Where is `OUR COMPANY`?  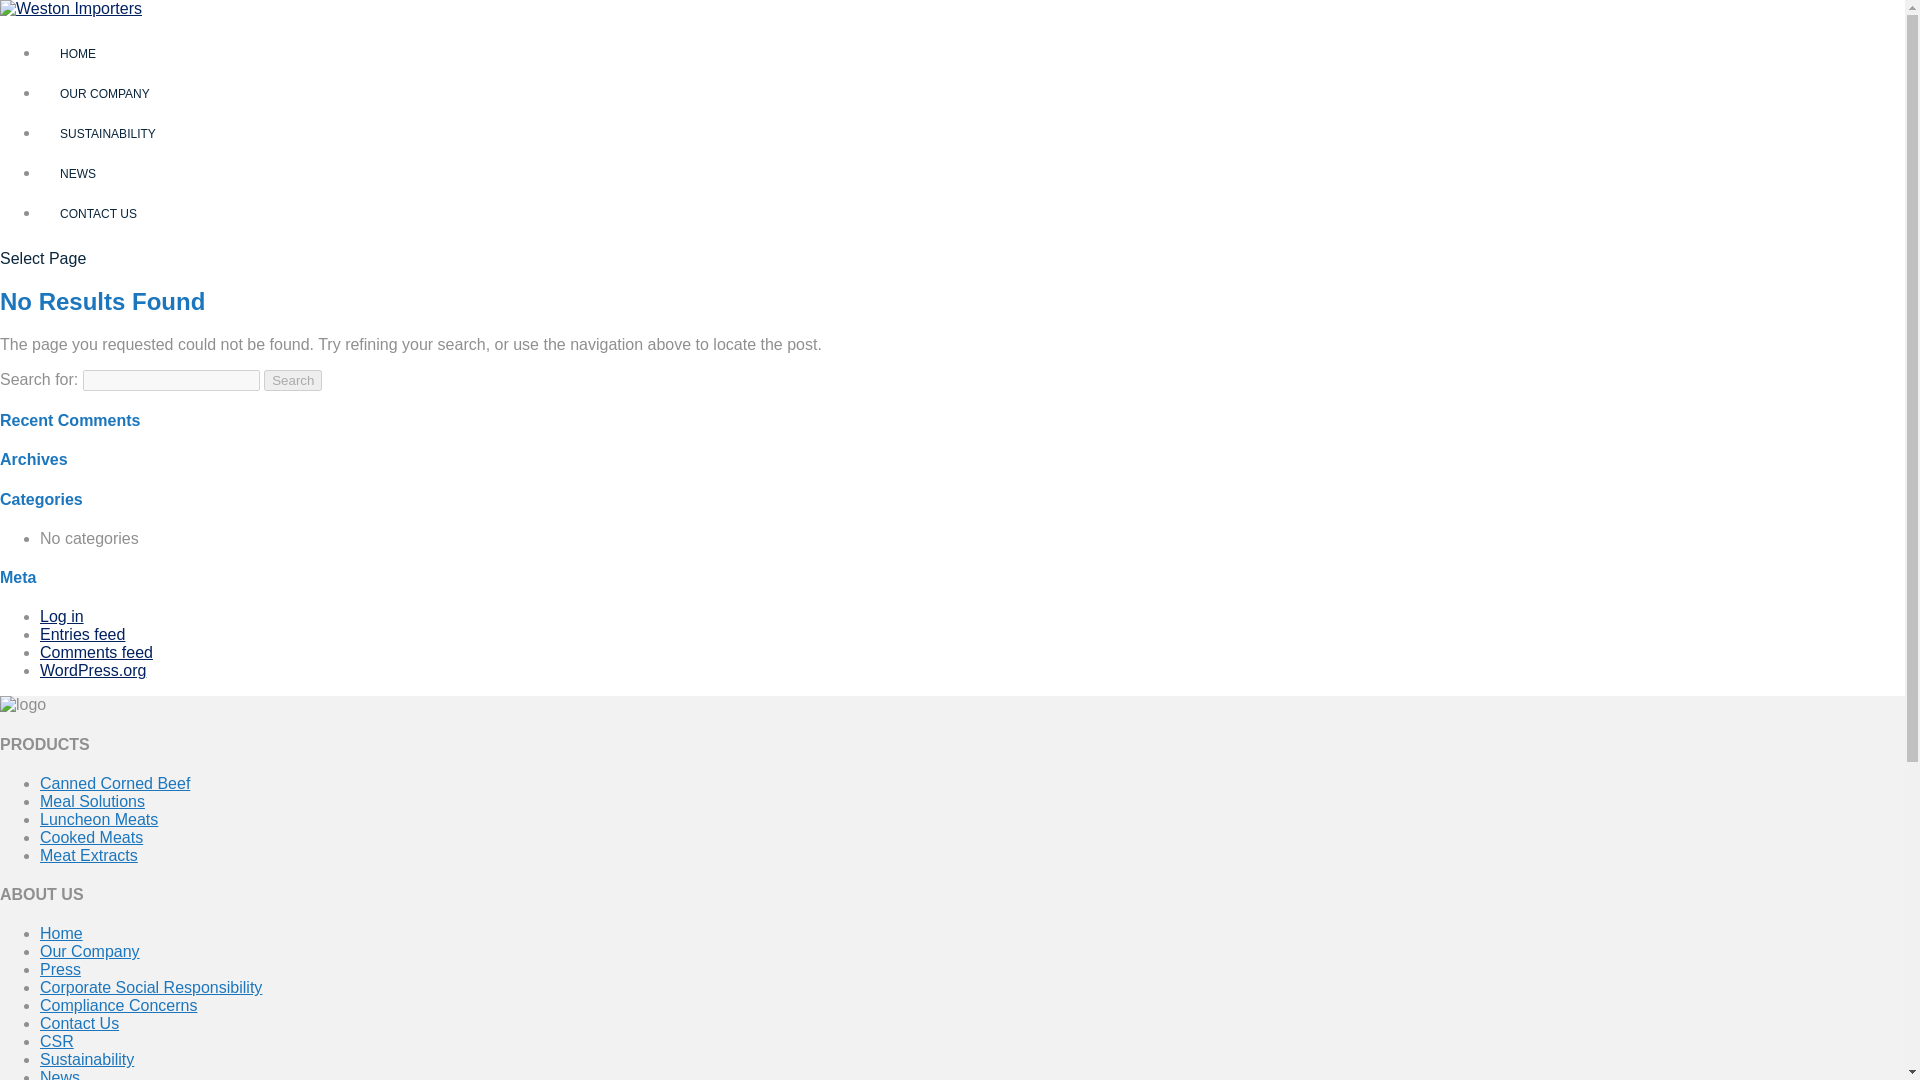 OUR COMPANY is located at coordinates (105, 94).